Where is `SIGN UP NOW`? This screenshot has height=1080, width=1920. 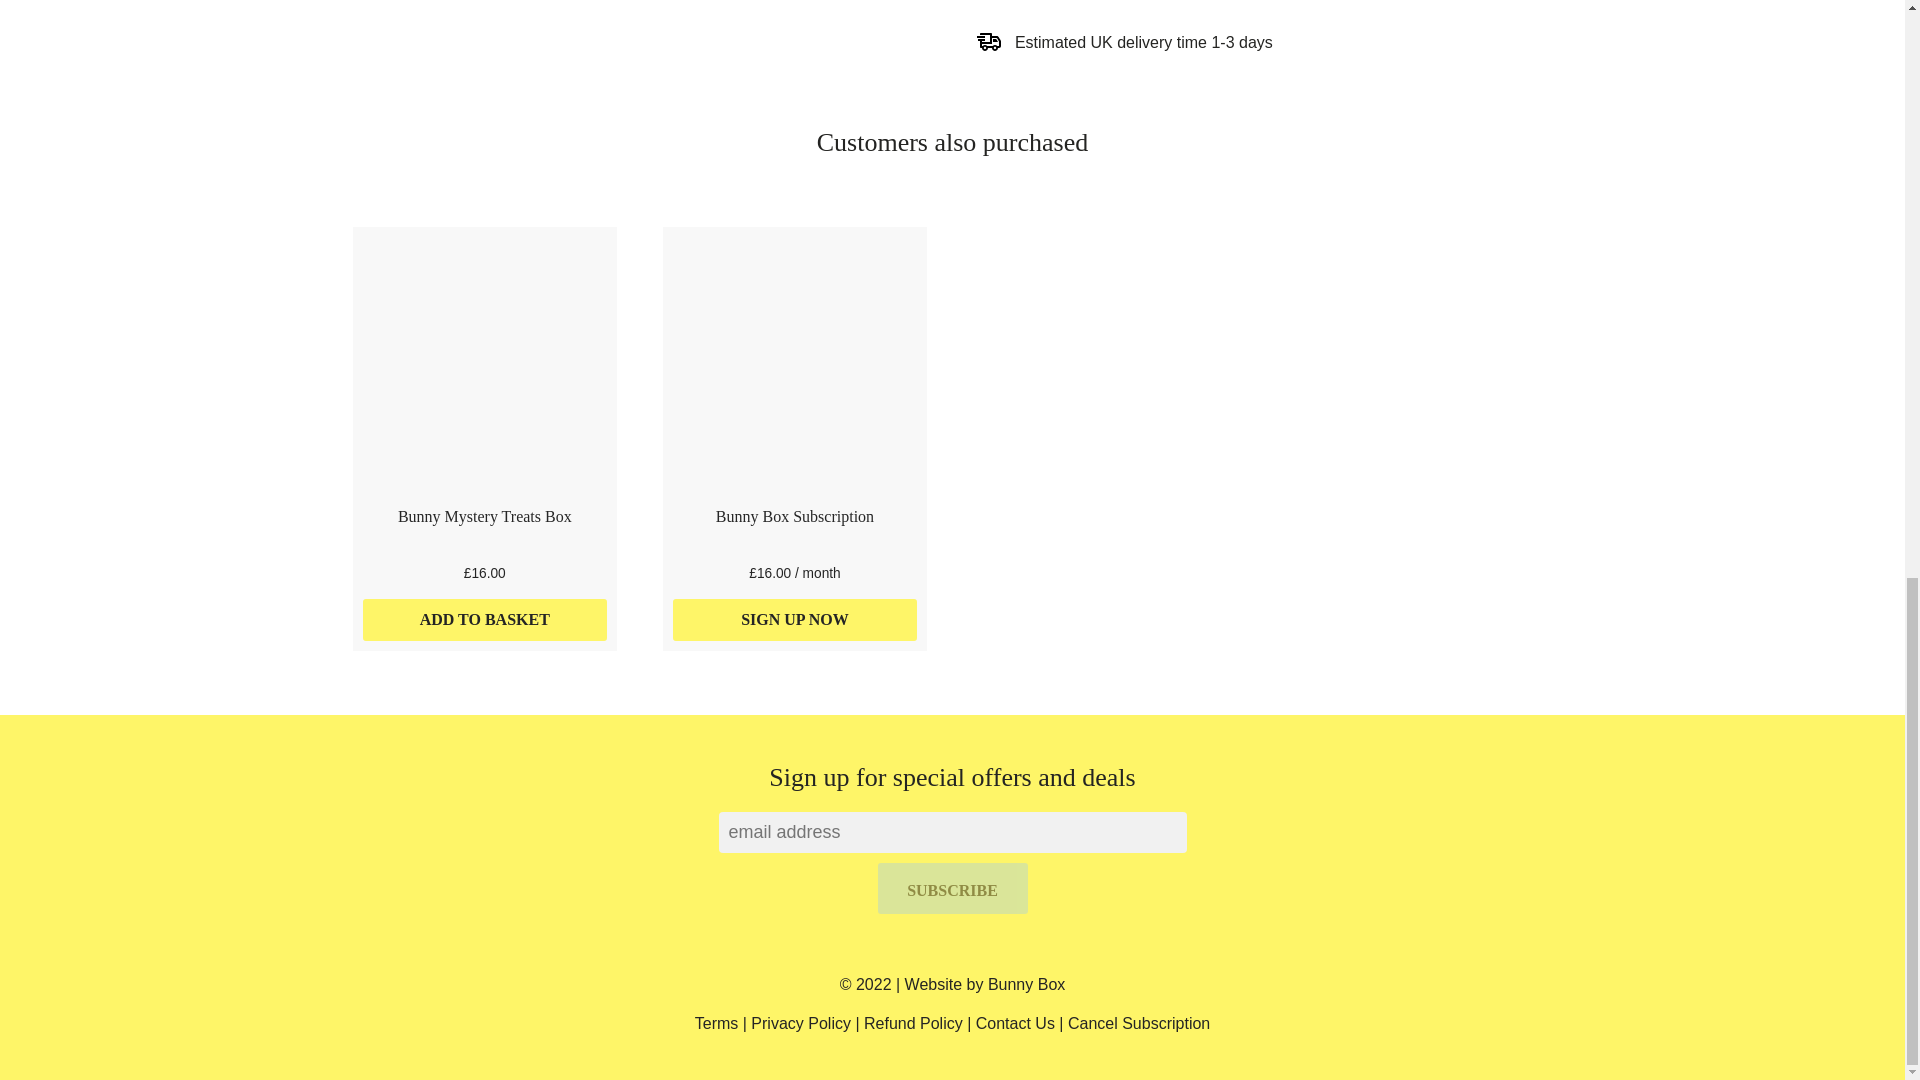 SIGN UP NOW is located at coordinates (795, 620).